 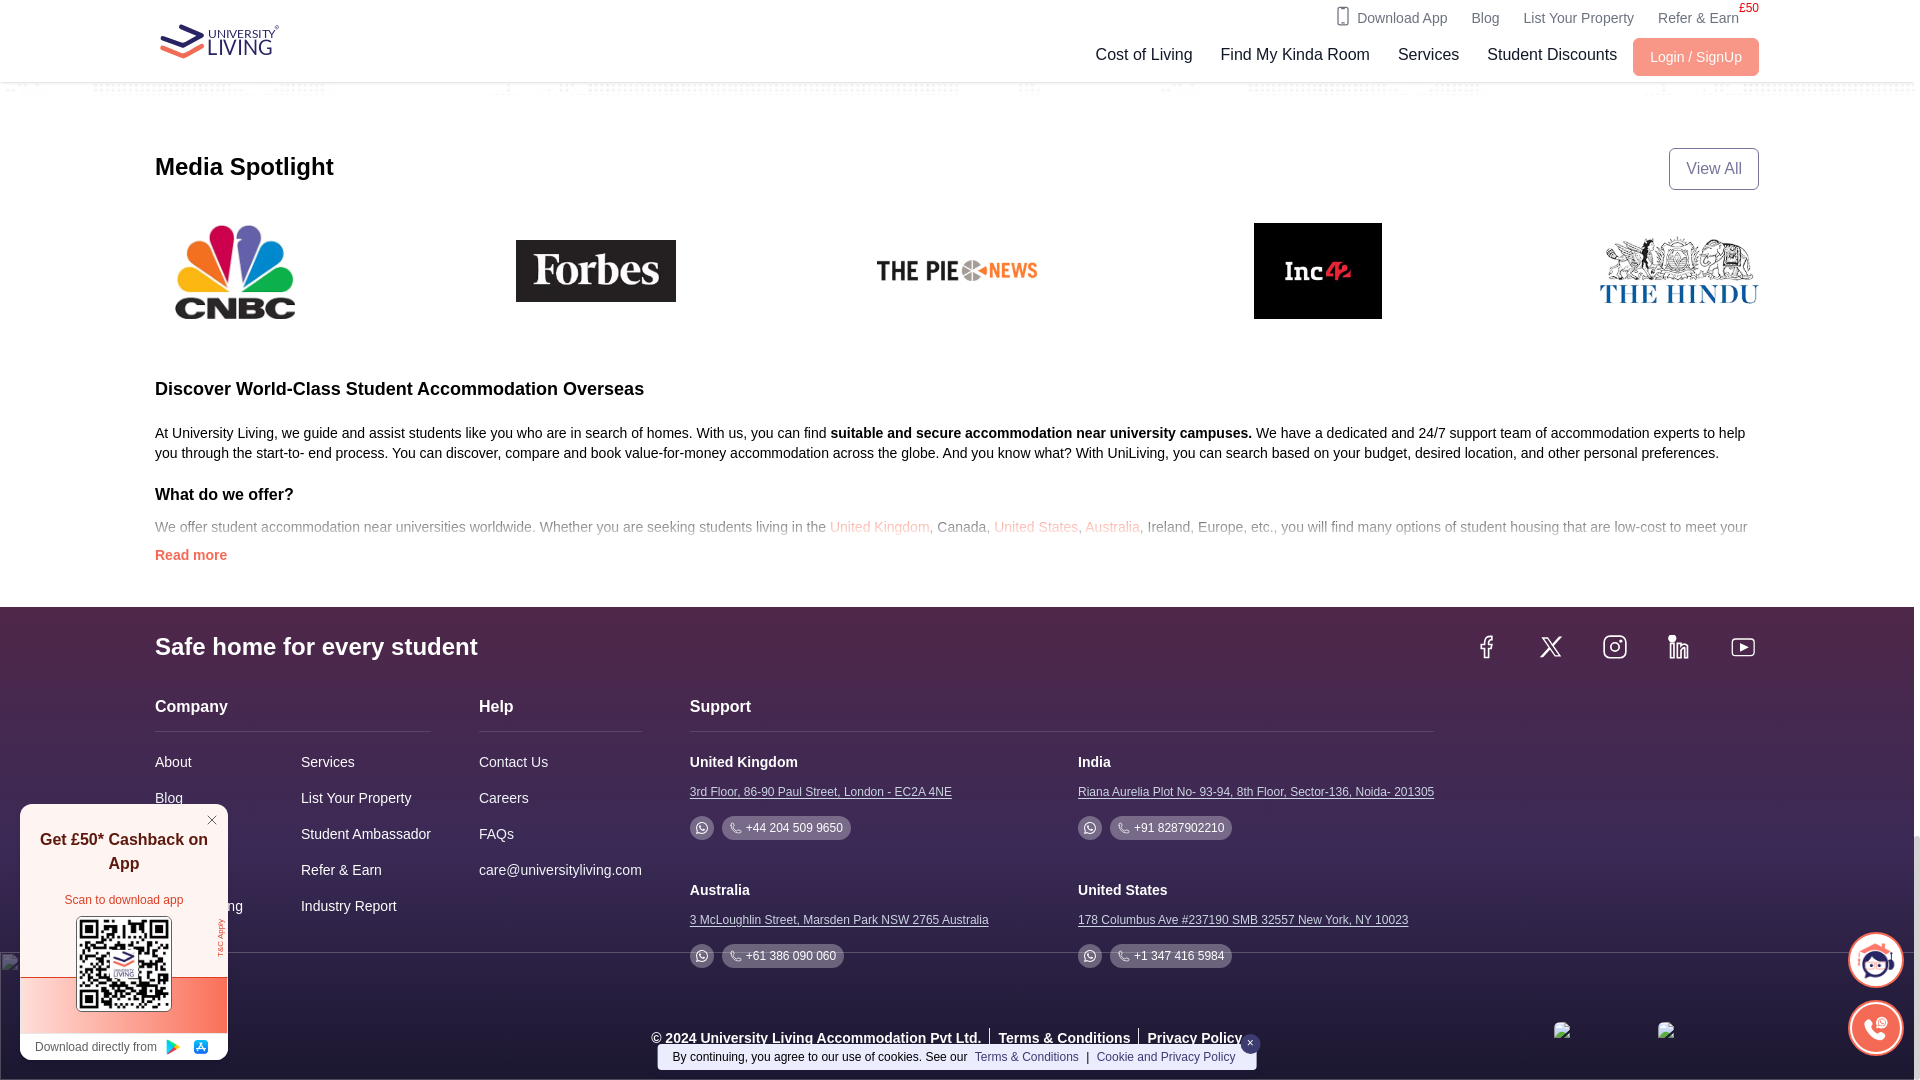 What do you see at coordinates (192, 834) in the screenshot?
I see `Scholarship` at bounding box center [192, 834].